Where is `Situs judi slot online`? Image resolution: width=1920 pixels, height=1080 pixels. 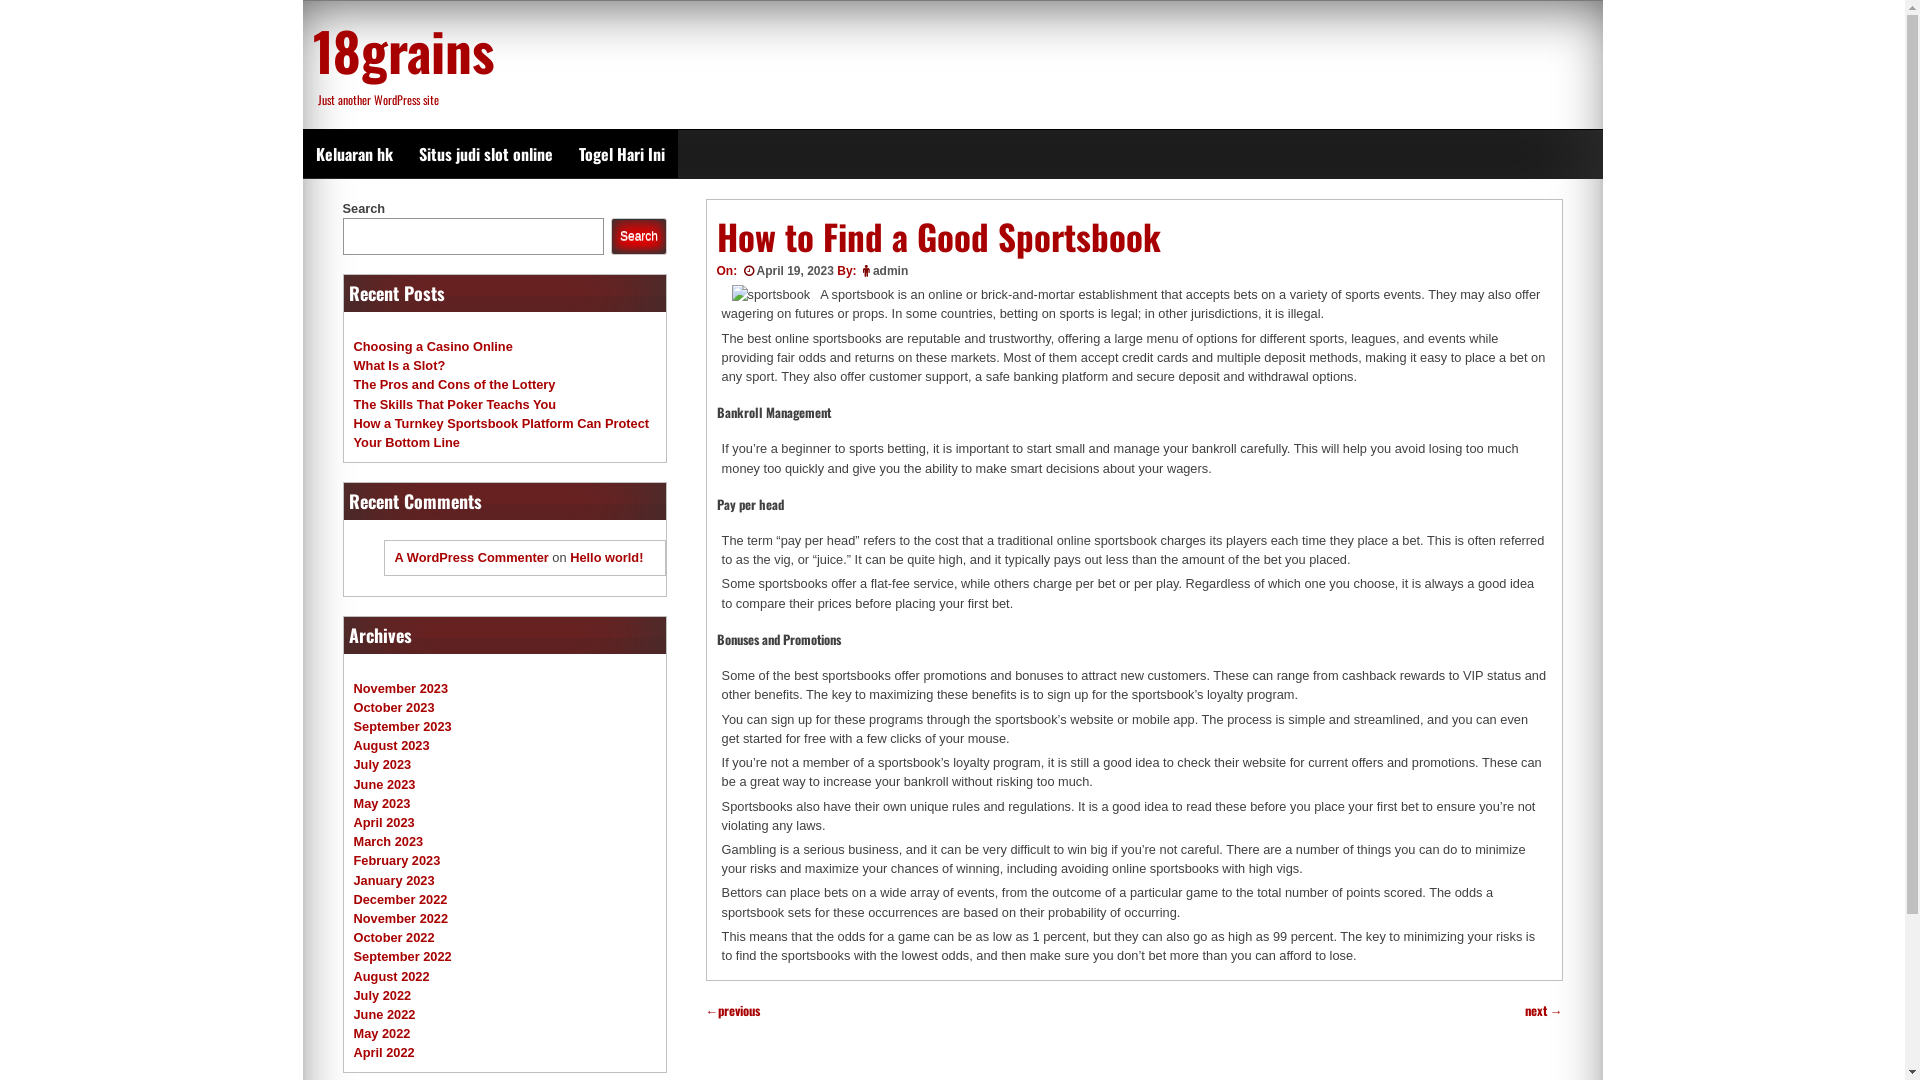 Situs judi slot online is located at coordinates (486, 154).